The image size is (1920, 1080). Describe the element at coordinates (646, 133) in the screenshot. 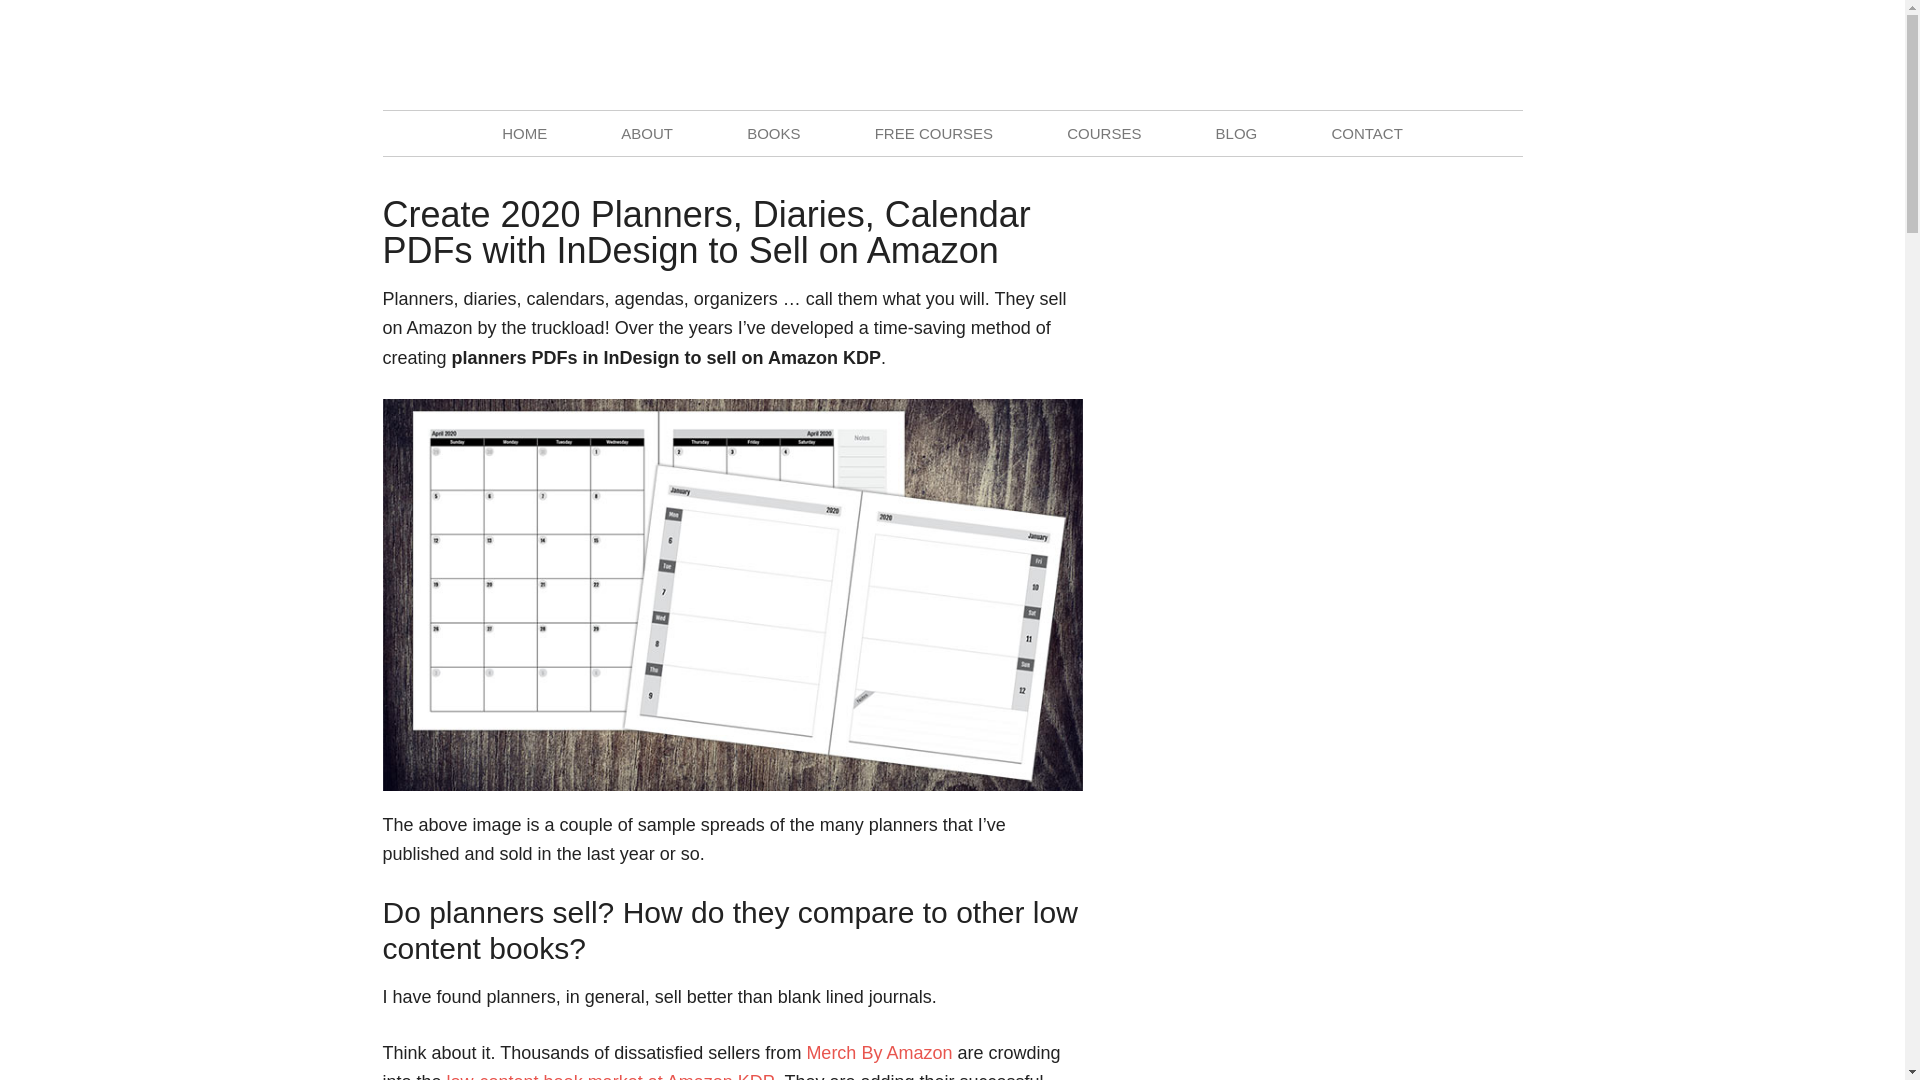

I see `ABOUT` at that location.